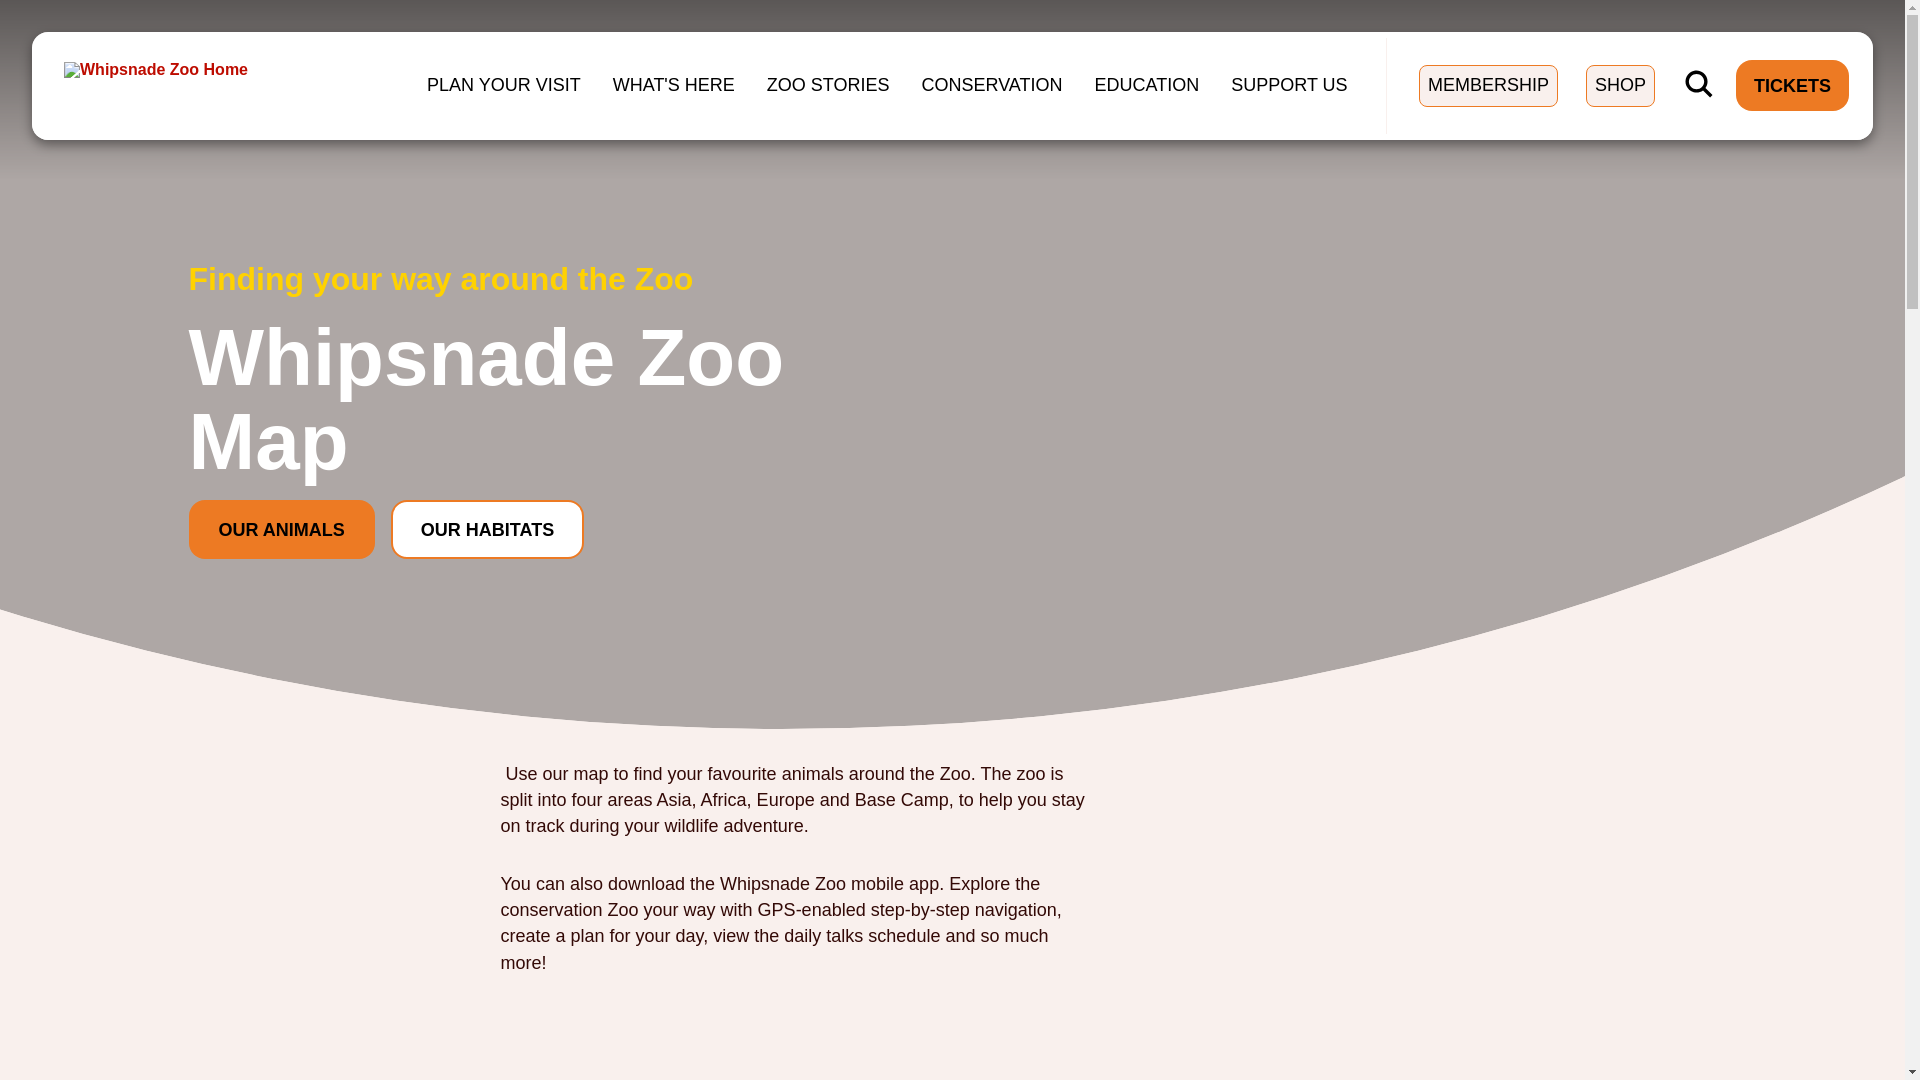 This screenshot has height=1080, width=1920. I want to click on PLAN YOUR VISIT, so click(504, 84).